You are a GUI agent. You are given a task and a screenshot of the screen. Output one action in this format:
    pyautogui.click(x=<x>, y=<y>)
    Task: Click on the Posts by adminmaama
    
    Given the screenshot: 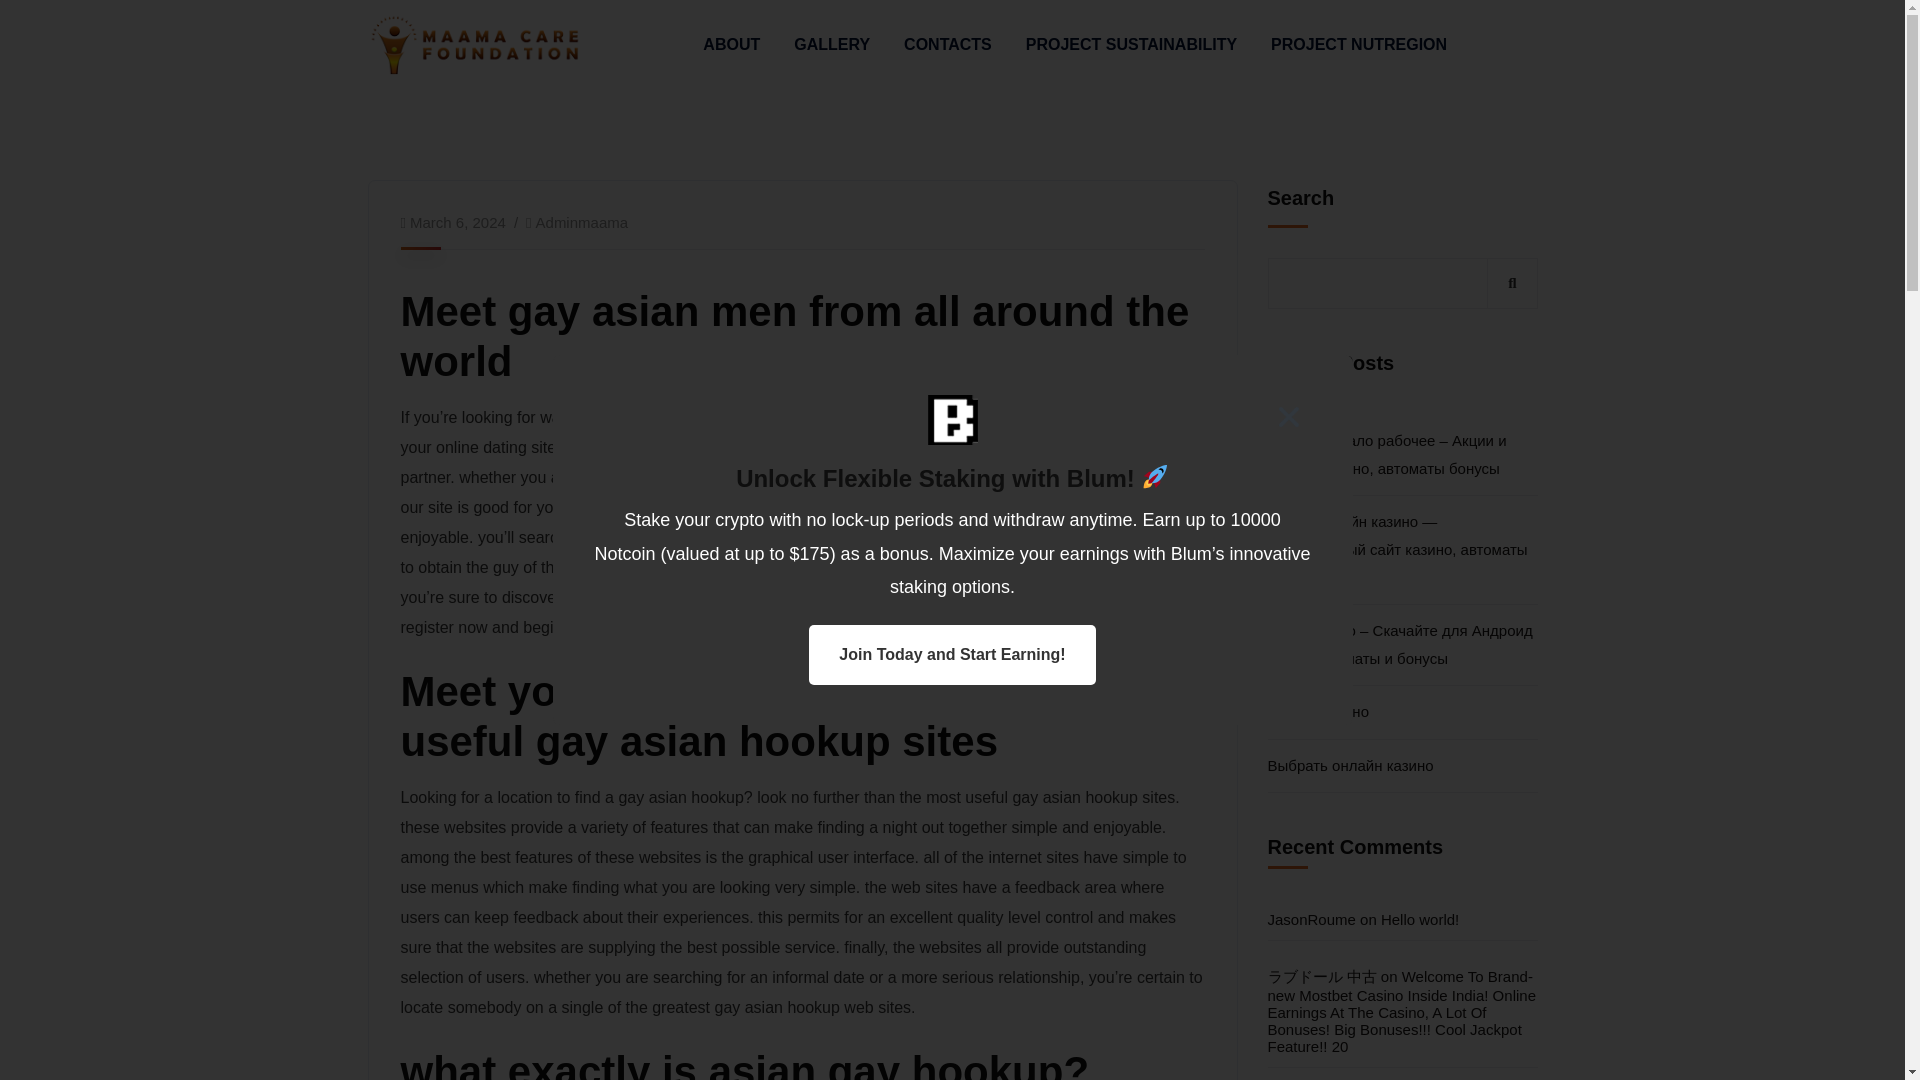 What is the action you would take?
    pyautogui.click(x=582, y=222)
    